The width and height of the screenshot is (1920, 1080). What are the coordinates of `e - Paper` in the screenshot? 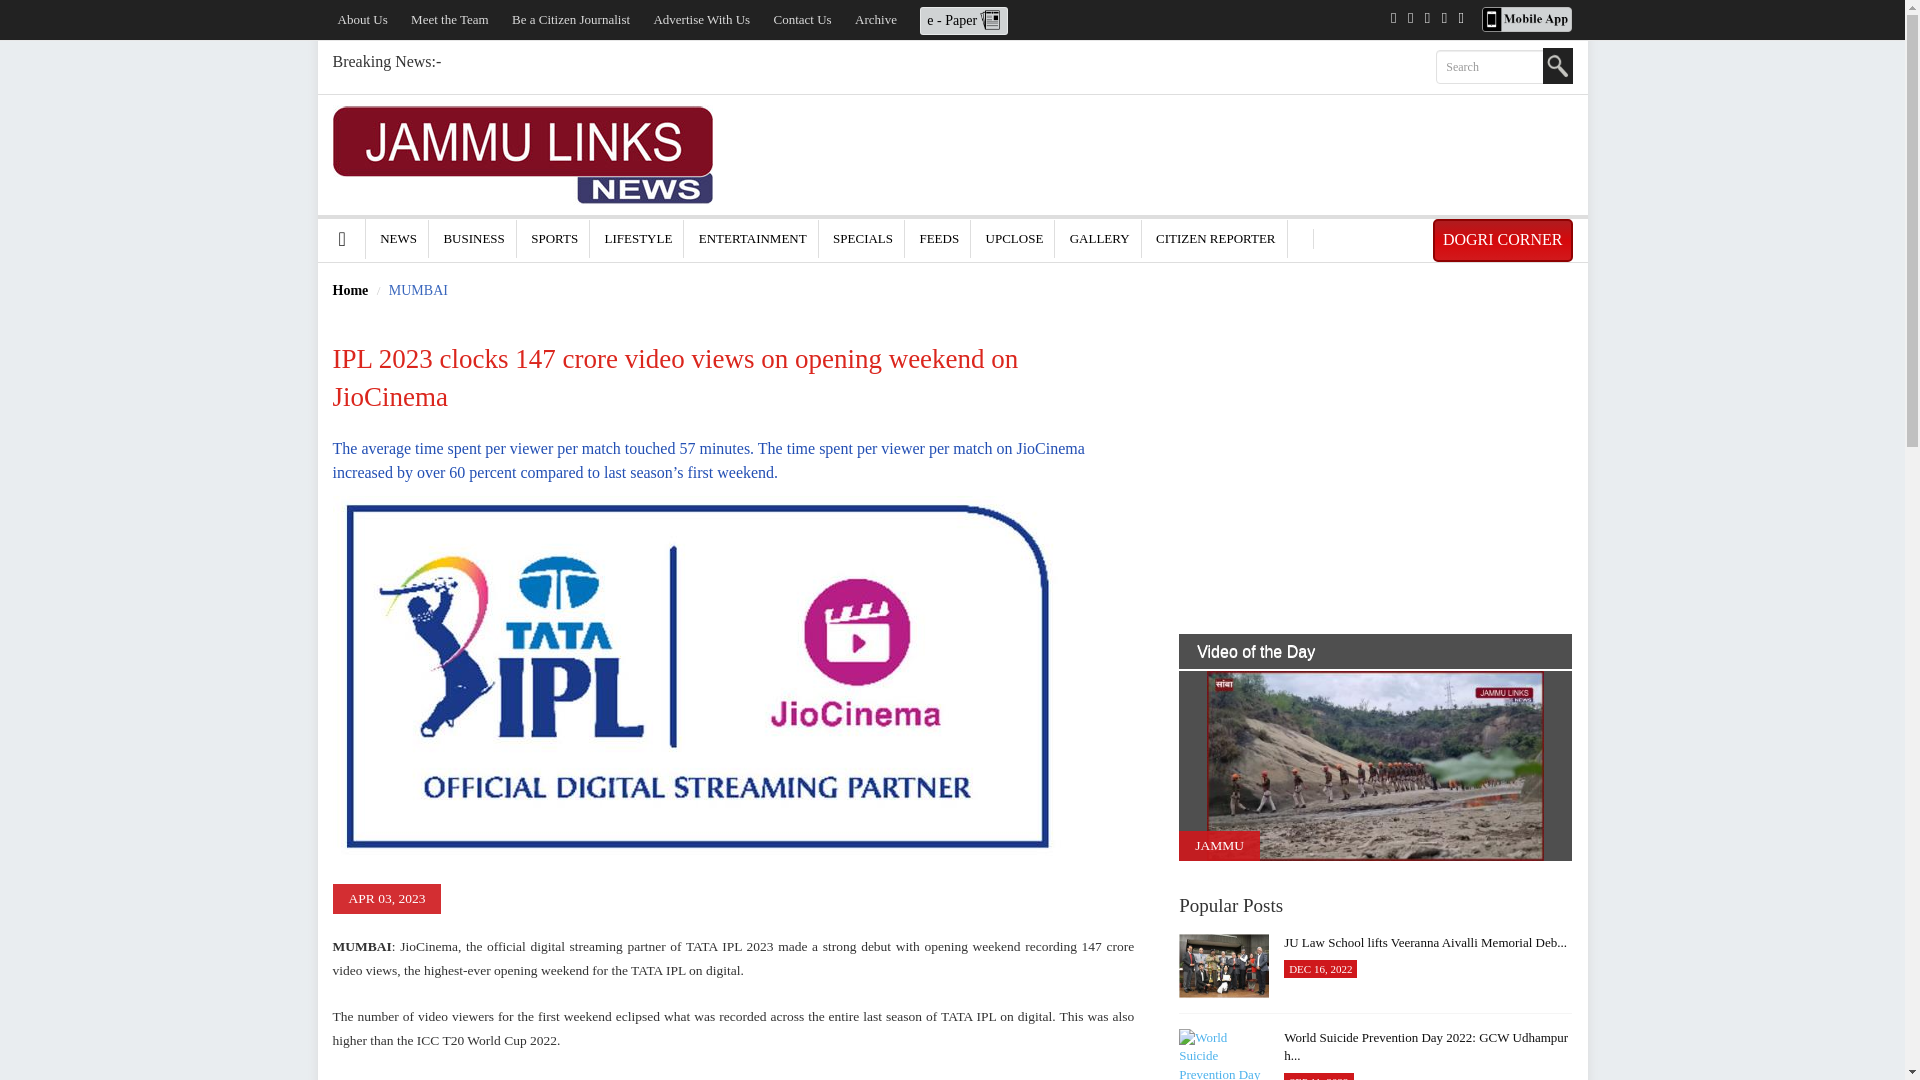 It's located at (964, 19).